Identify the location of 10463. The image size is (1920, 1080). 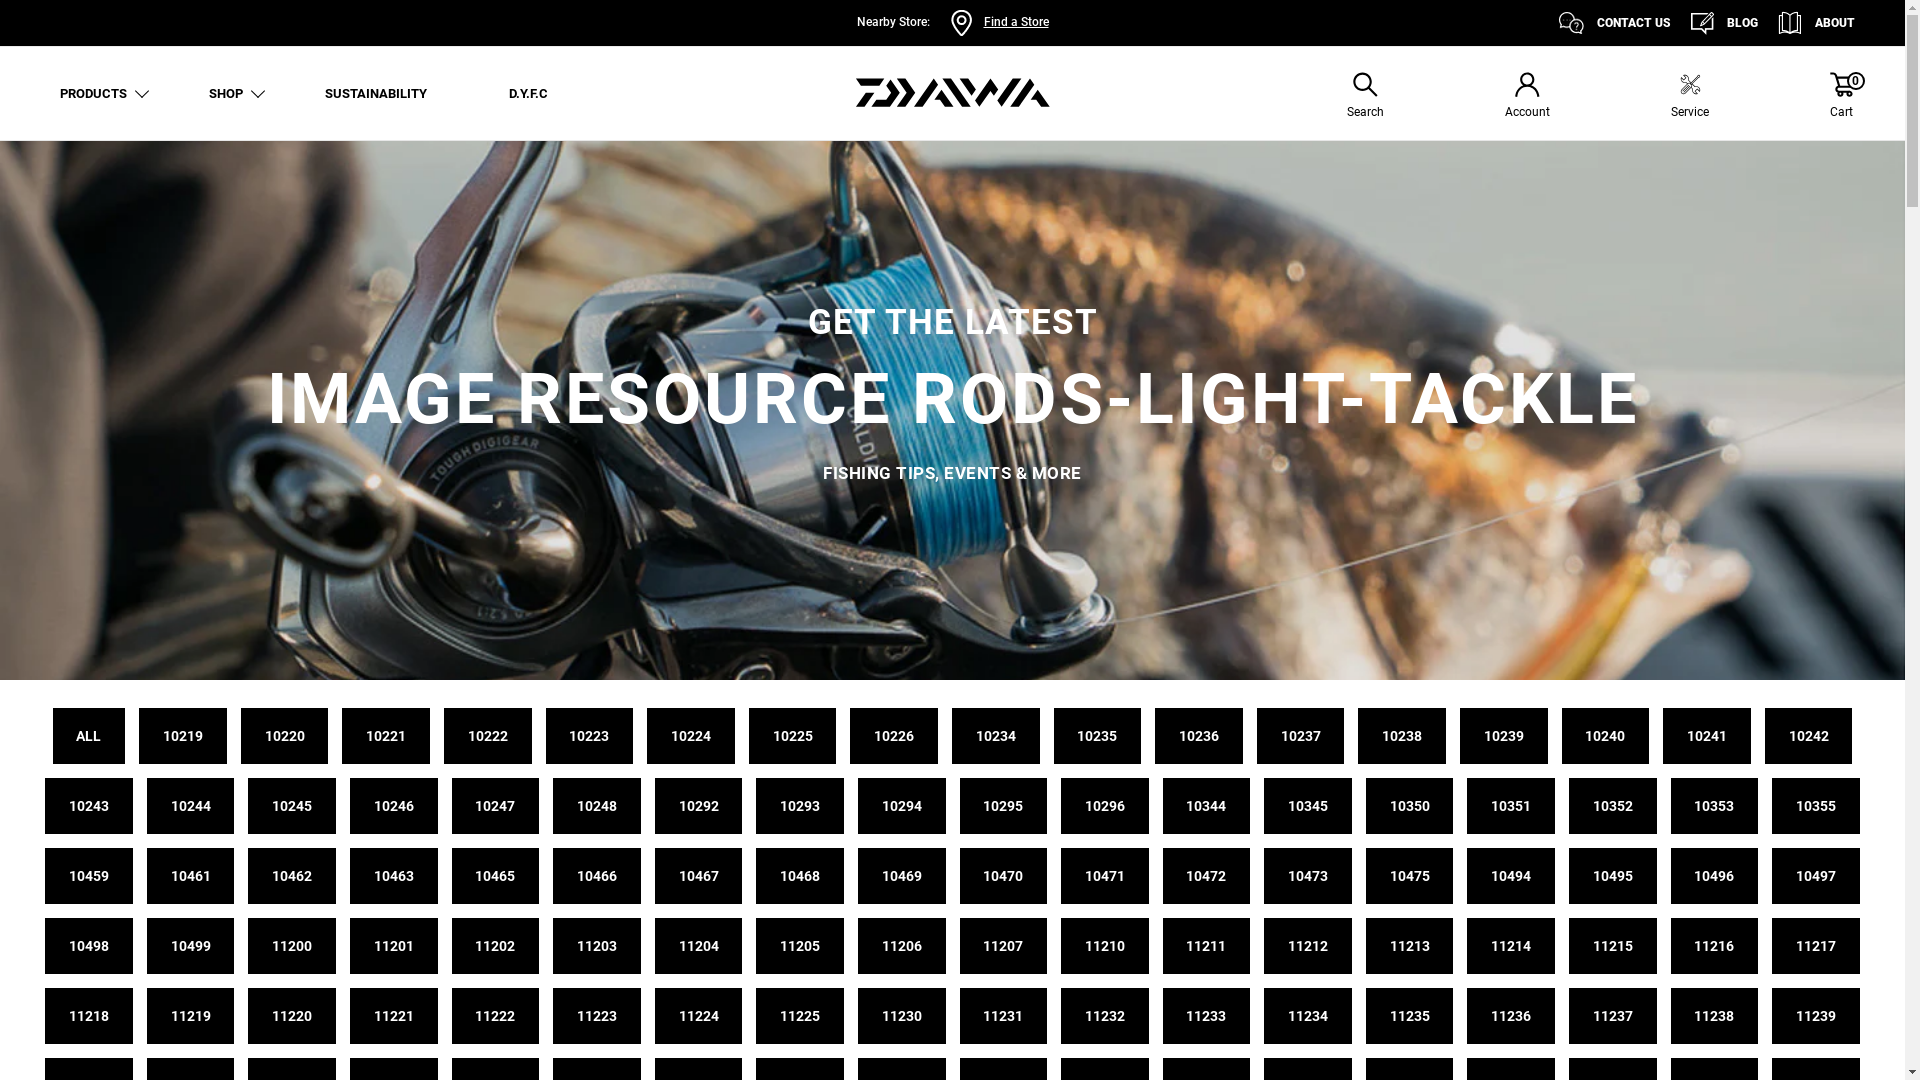
(394, 876).